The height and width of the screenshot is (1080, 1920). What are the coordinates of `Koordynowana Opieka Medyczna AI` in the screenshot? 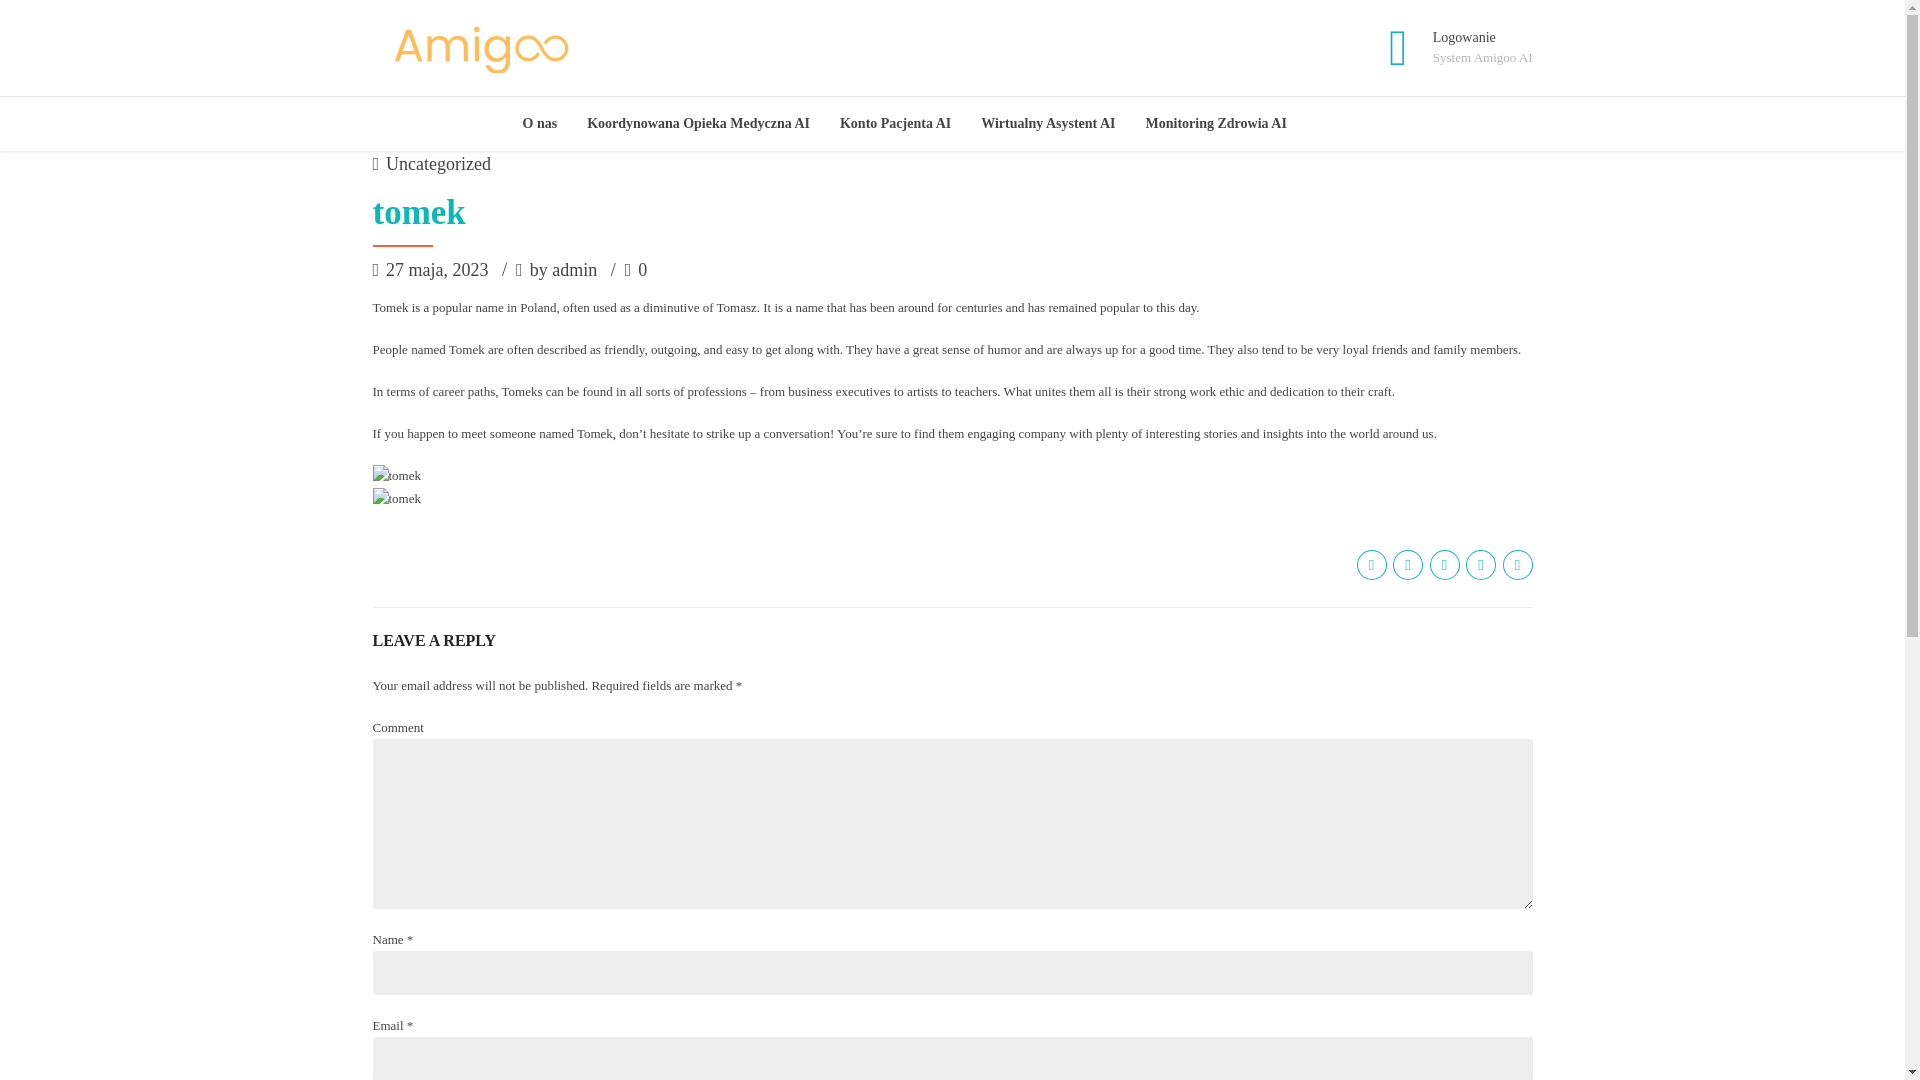 It's located at (1450, 48).